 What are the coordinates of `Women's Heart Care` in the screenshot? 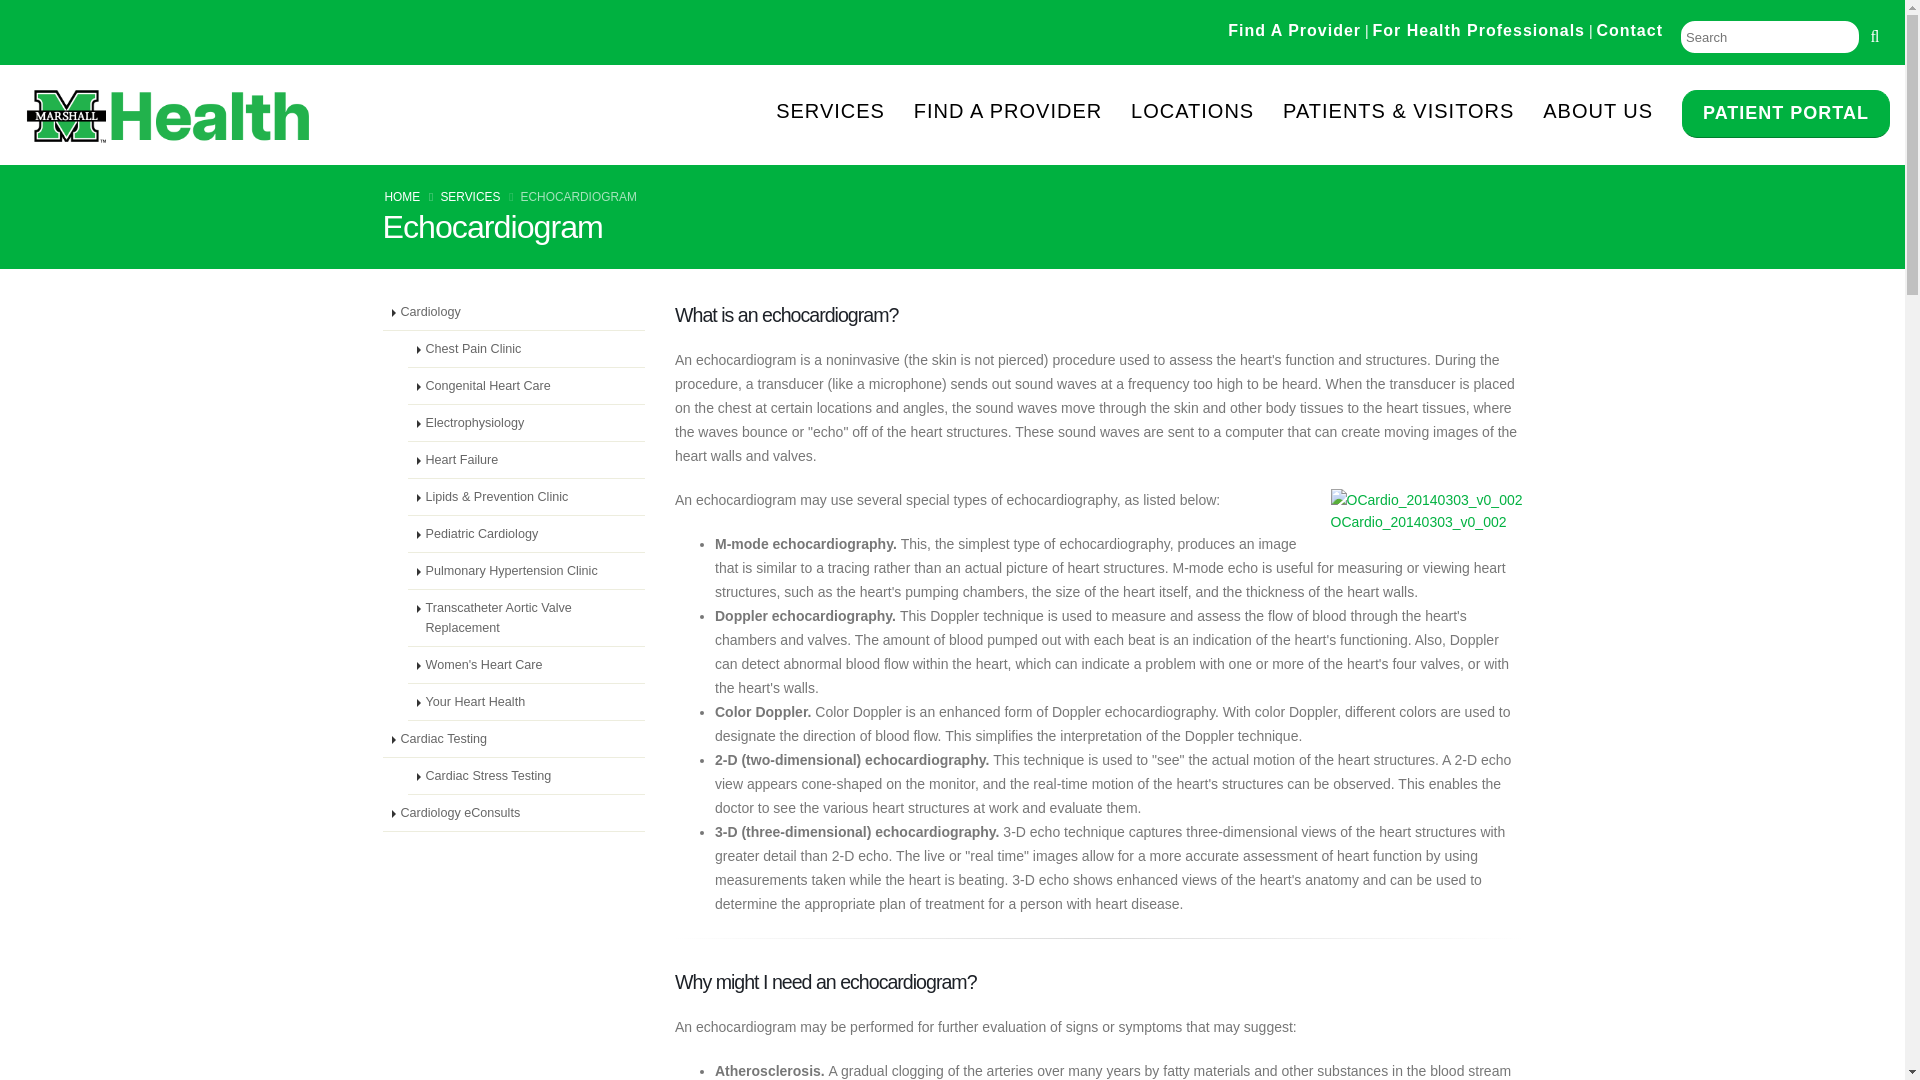 It's located at (526, 664).